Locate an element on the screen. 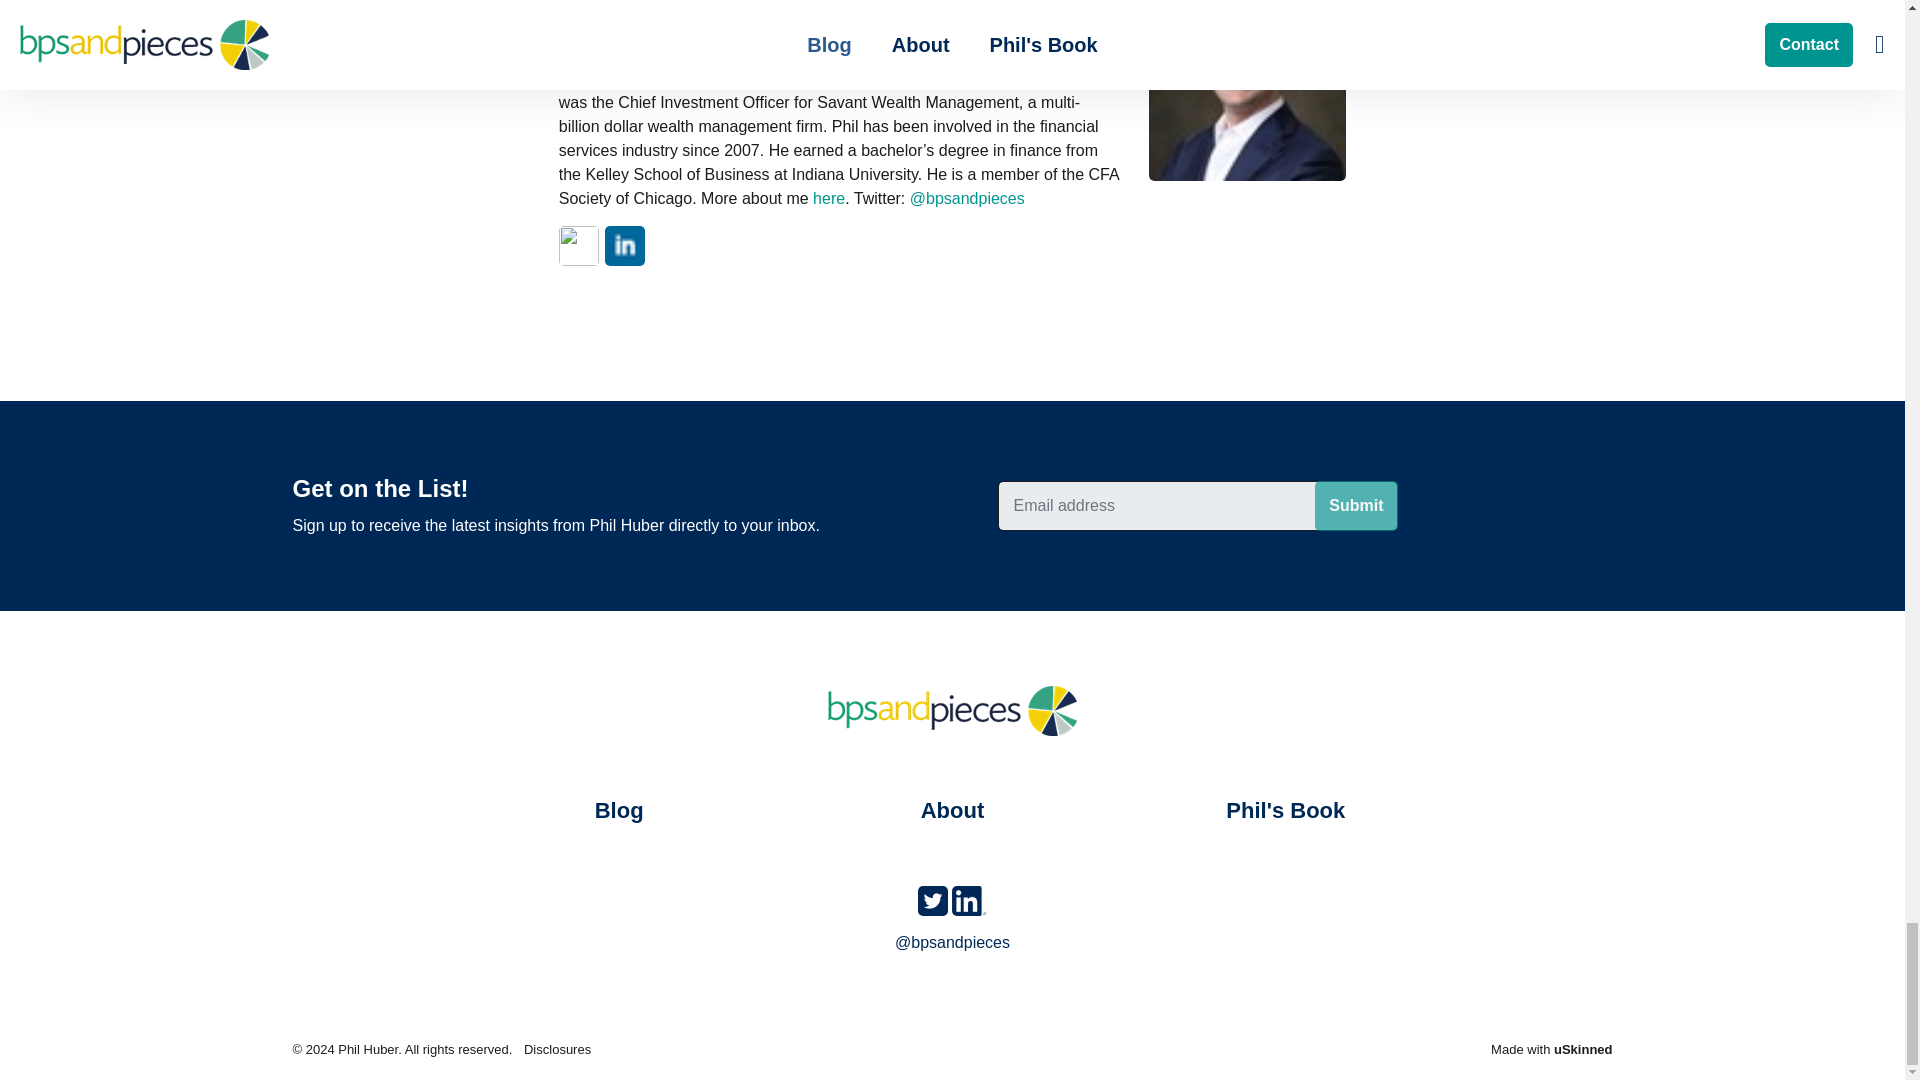 The image size is (1920, 1080). here is located at coordinates (828, 198).